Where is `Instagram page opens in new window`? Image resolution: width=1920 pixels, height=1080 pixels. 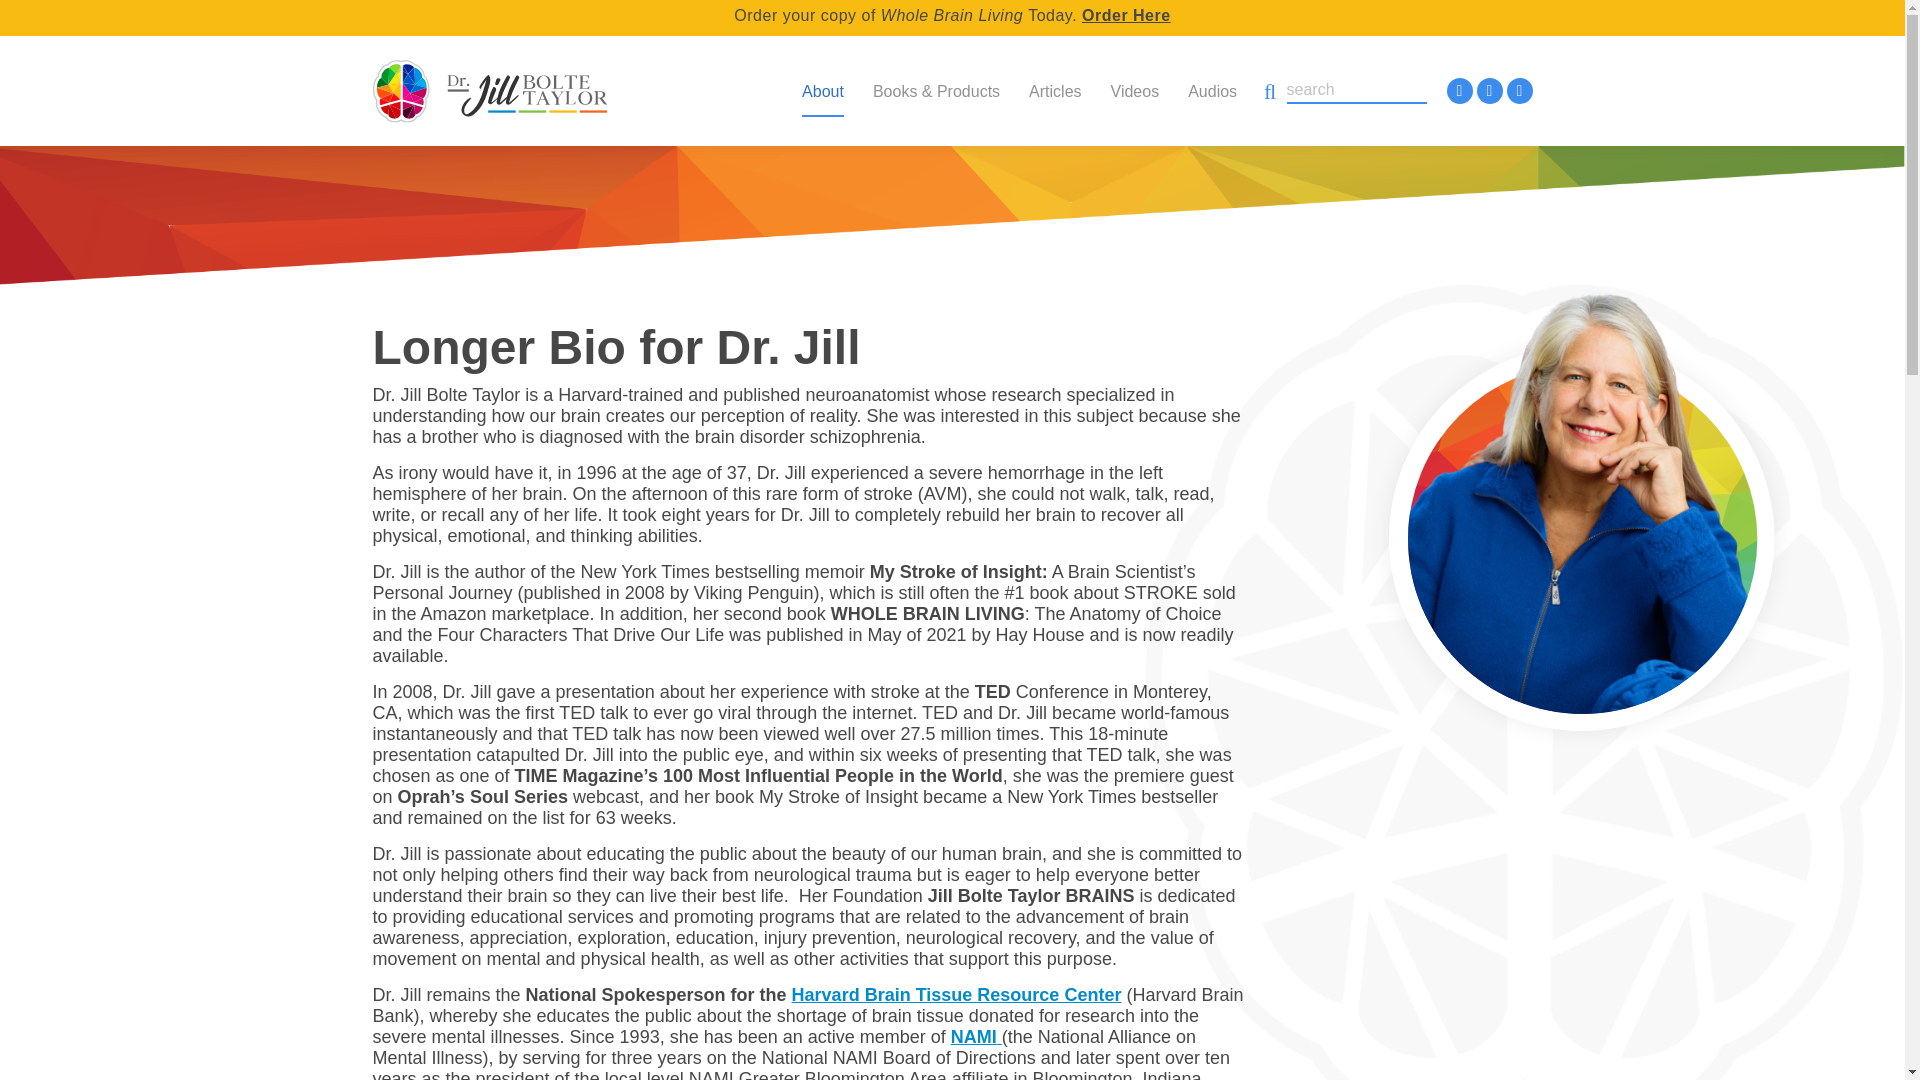
Instagram page opens in new window is located at coordinates (1488, 90).